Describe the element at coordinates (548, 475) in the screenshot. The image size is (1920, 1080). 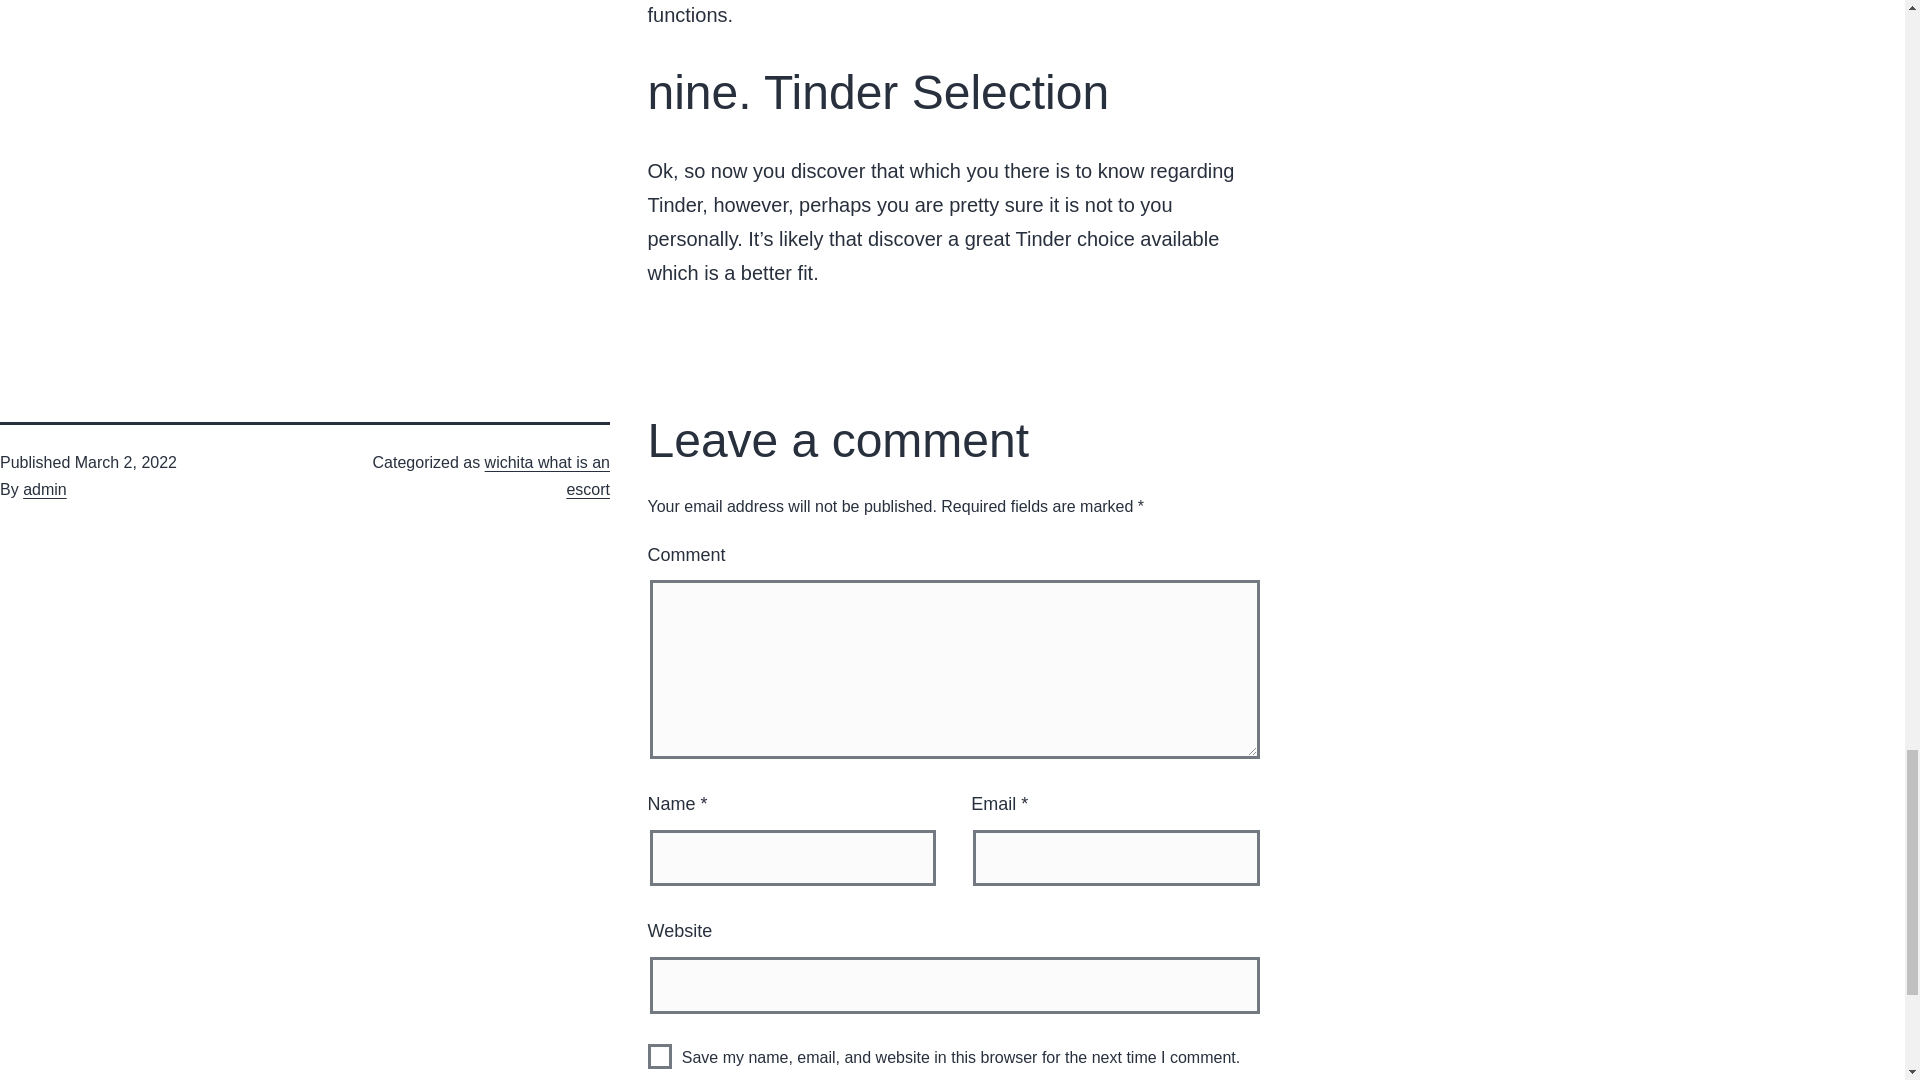
I see `wichita what is an escort` at that location.